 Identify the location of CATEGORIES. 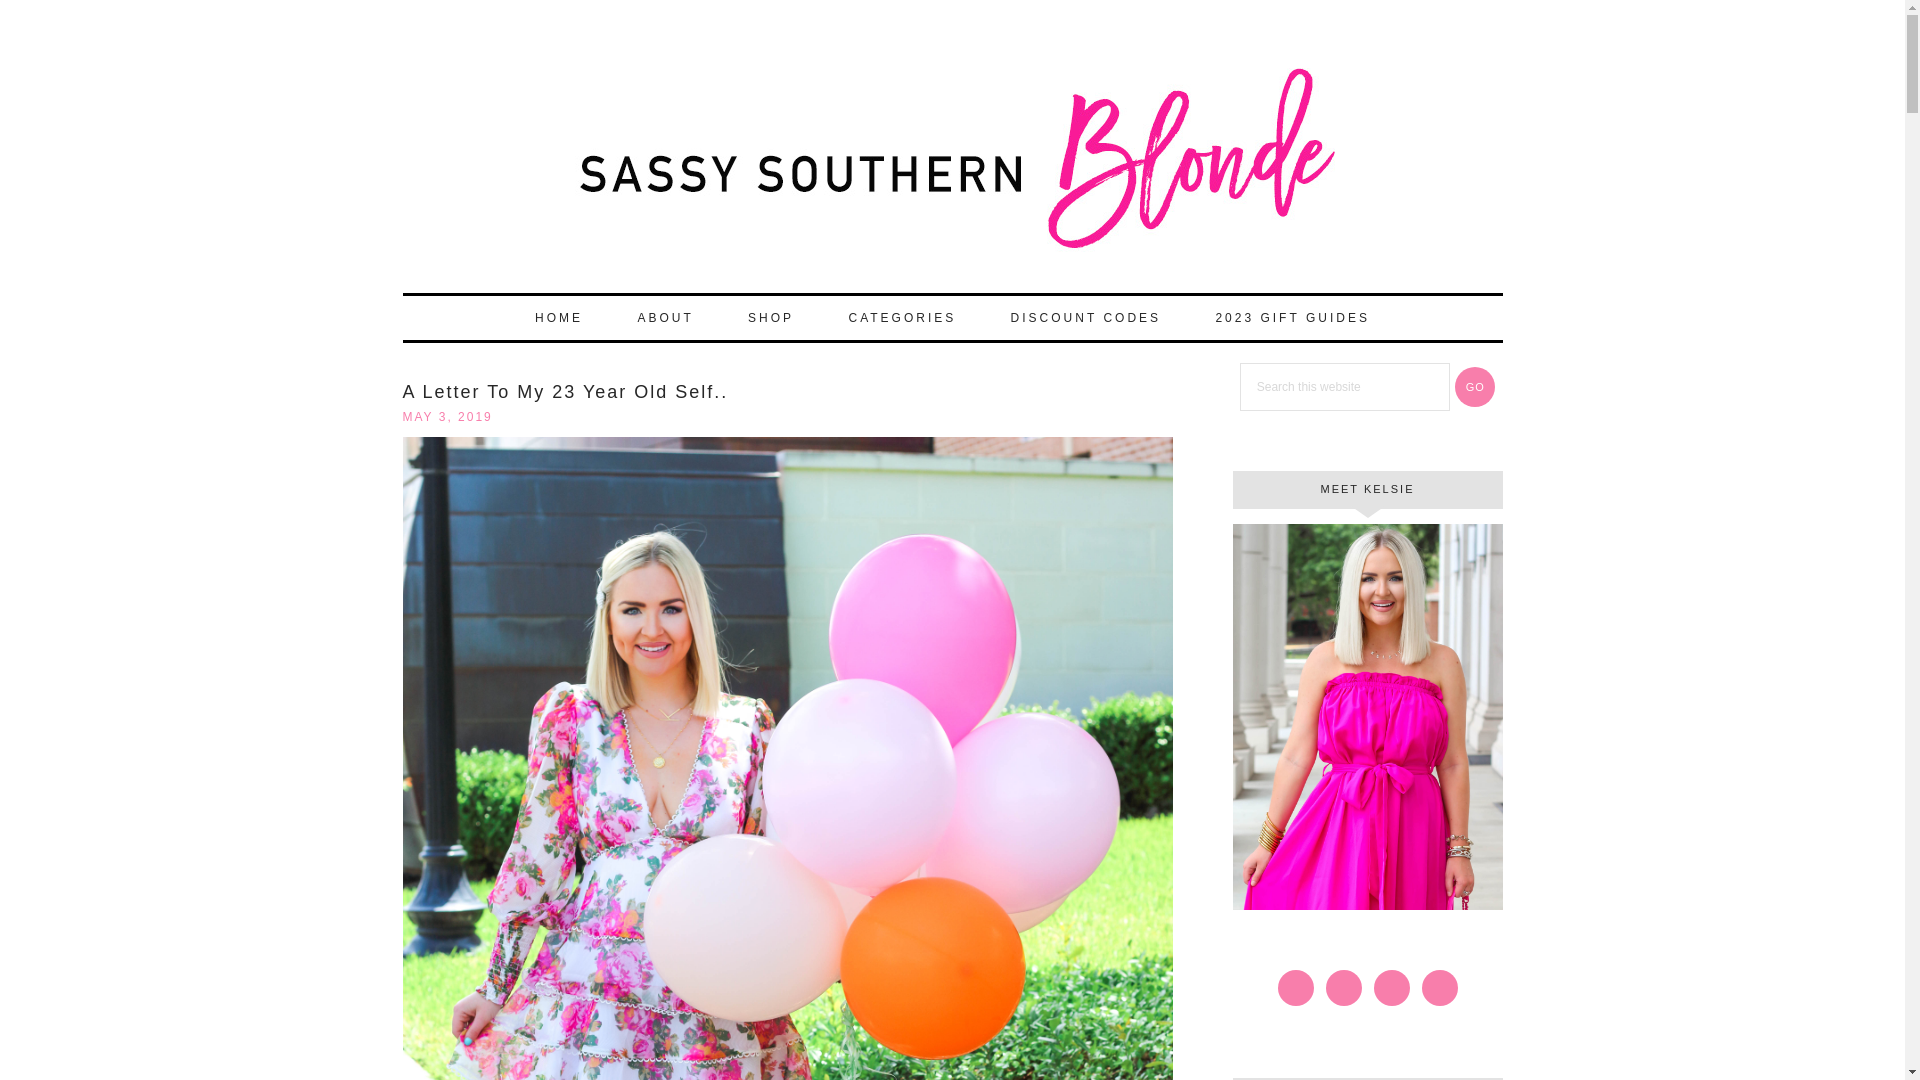
(901, 318).